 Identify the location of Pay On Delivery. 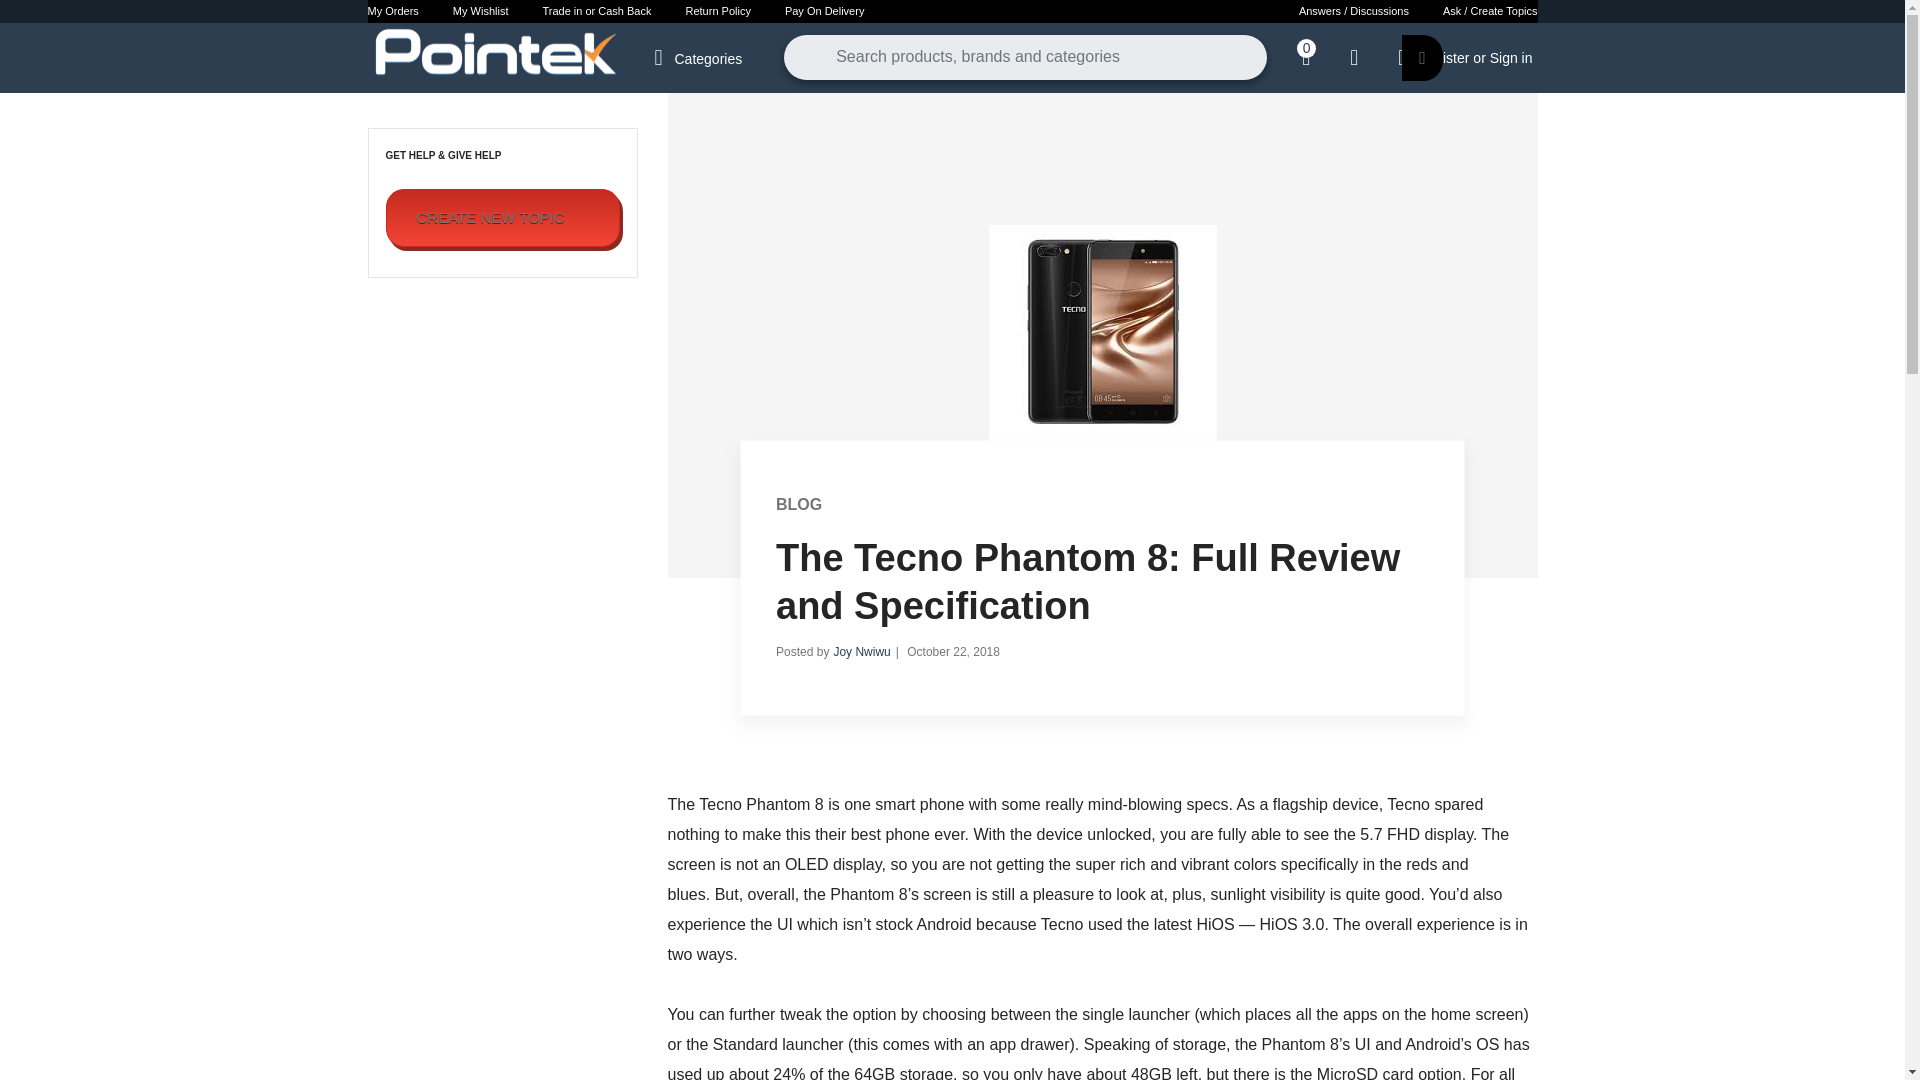
(824, 11).